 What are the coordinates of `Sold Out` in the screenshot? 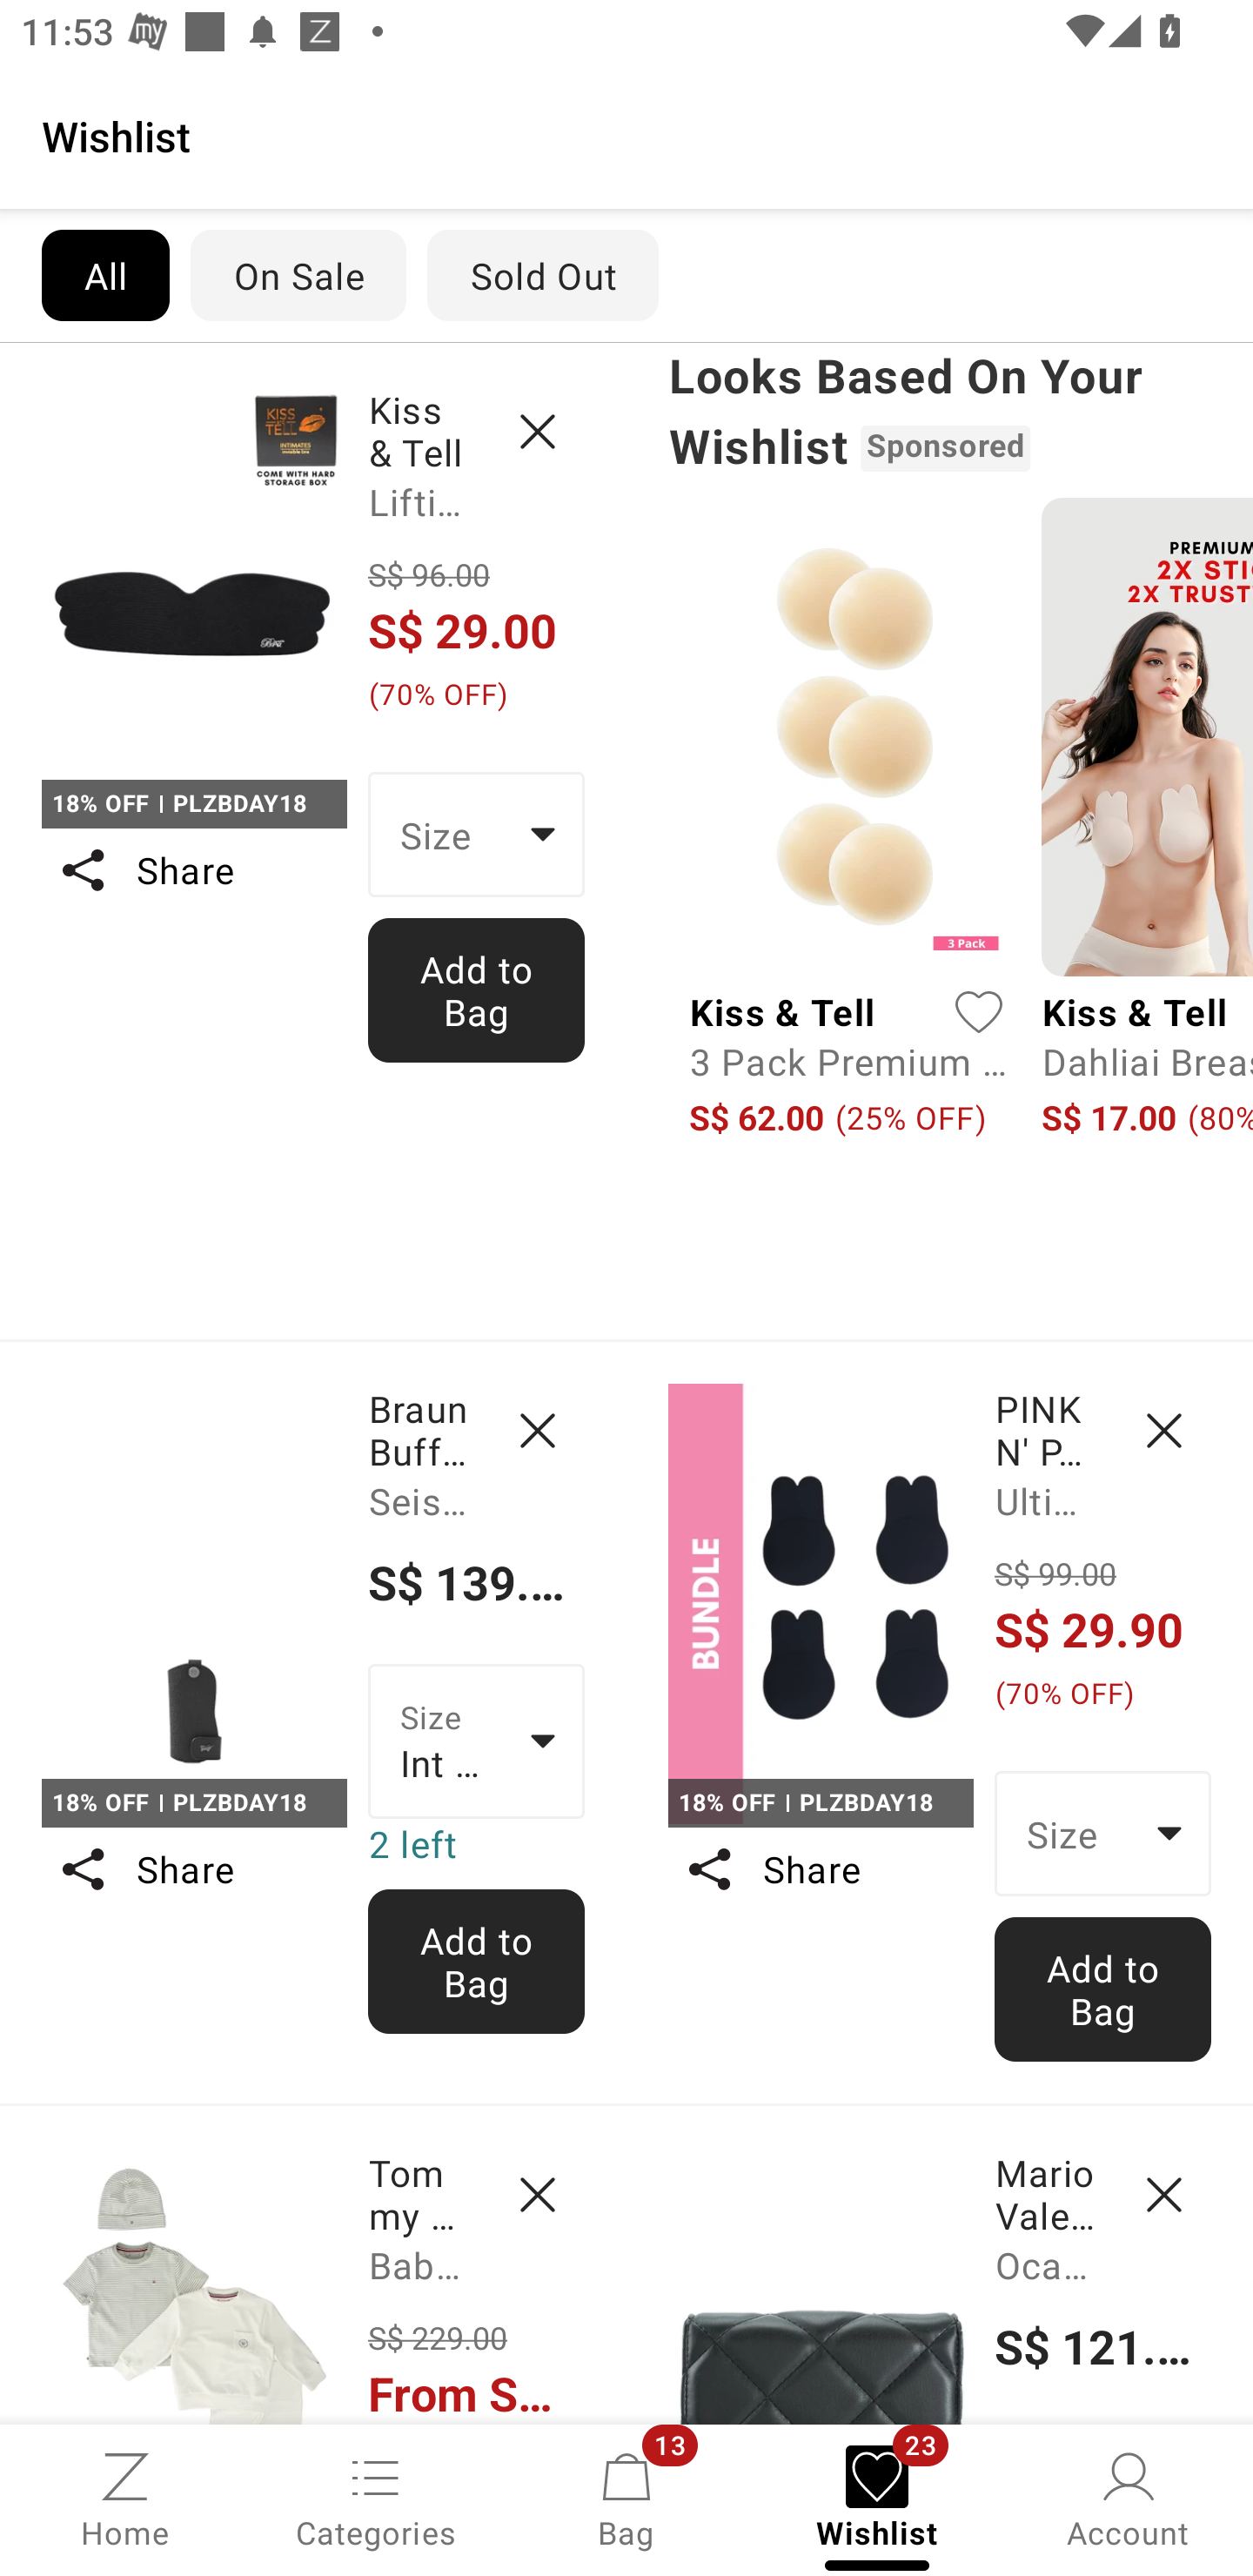 It's located at (543, 275).